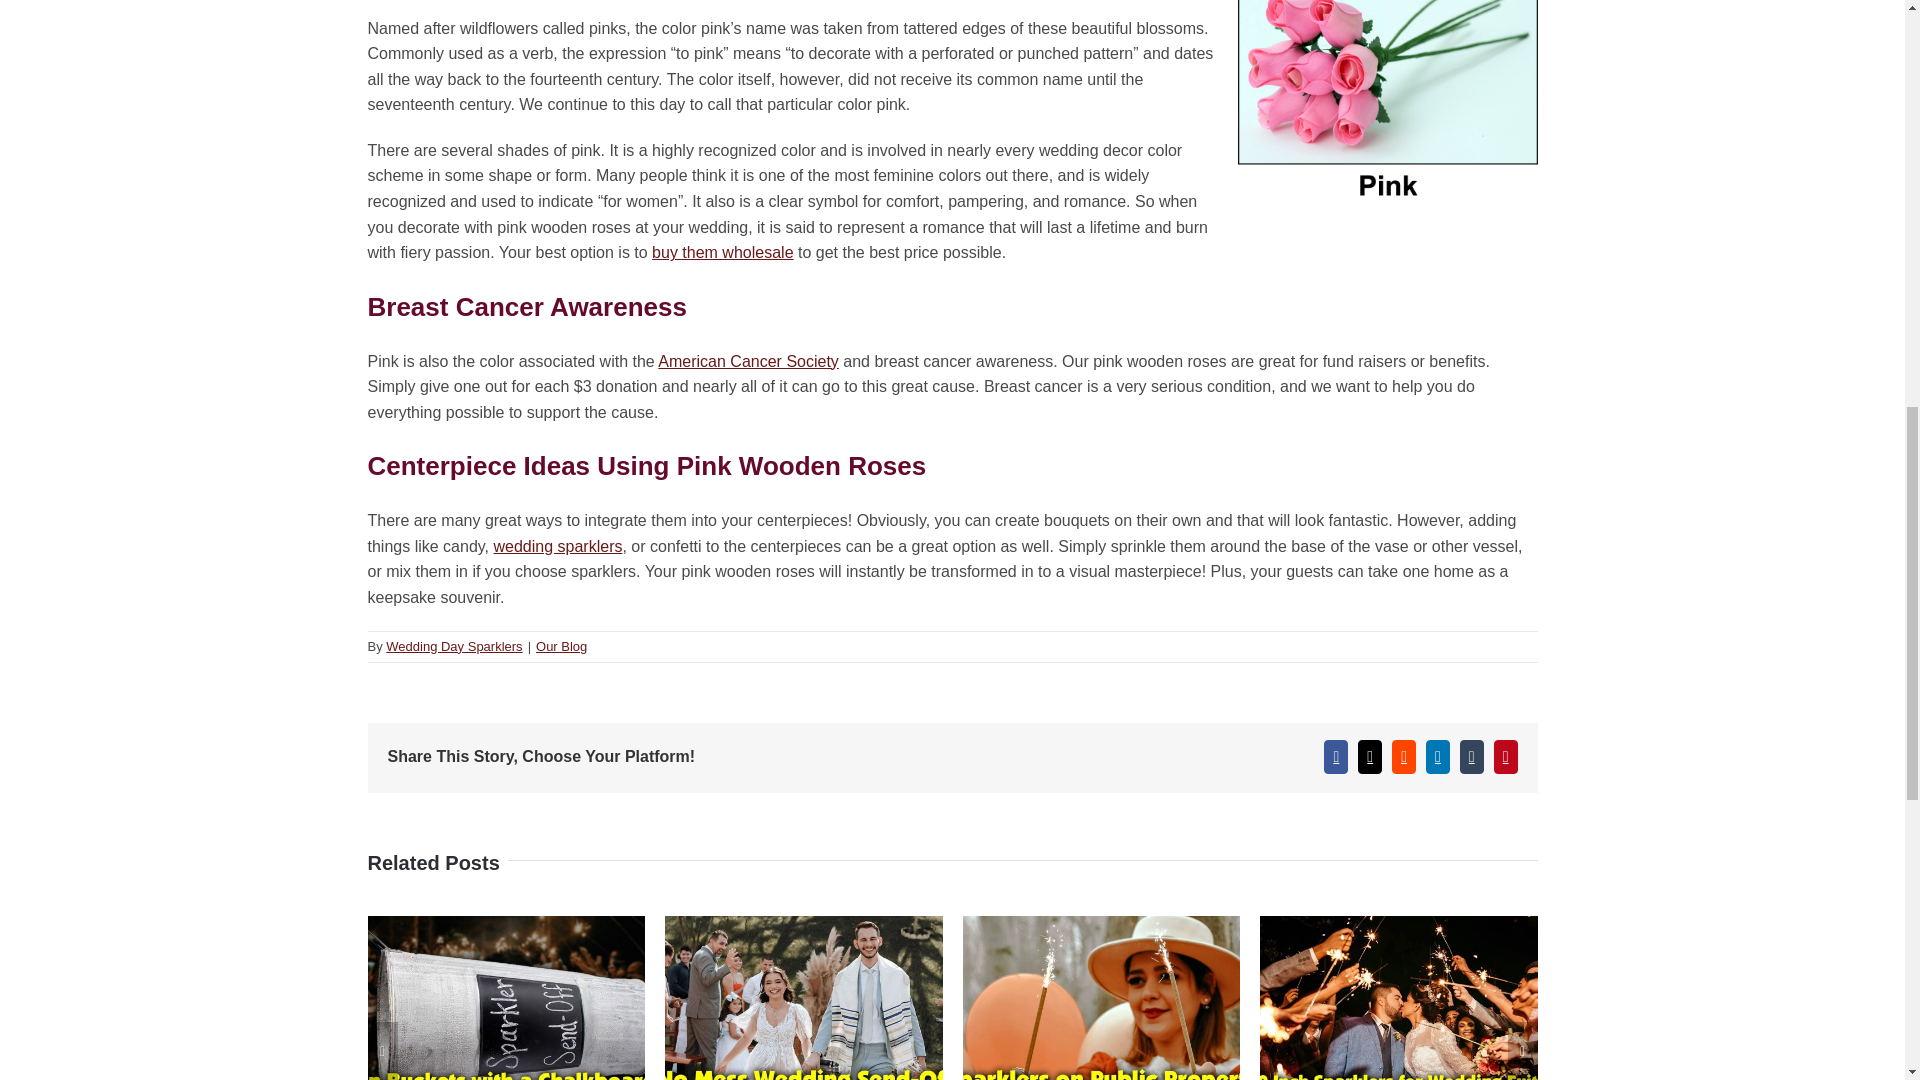  What do you see at coordinates (558, 546) in the screenshot?
I see `wedding sparklers` at bounding box center [558, 546].